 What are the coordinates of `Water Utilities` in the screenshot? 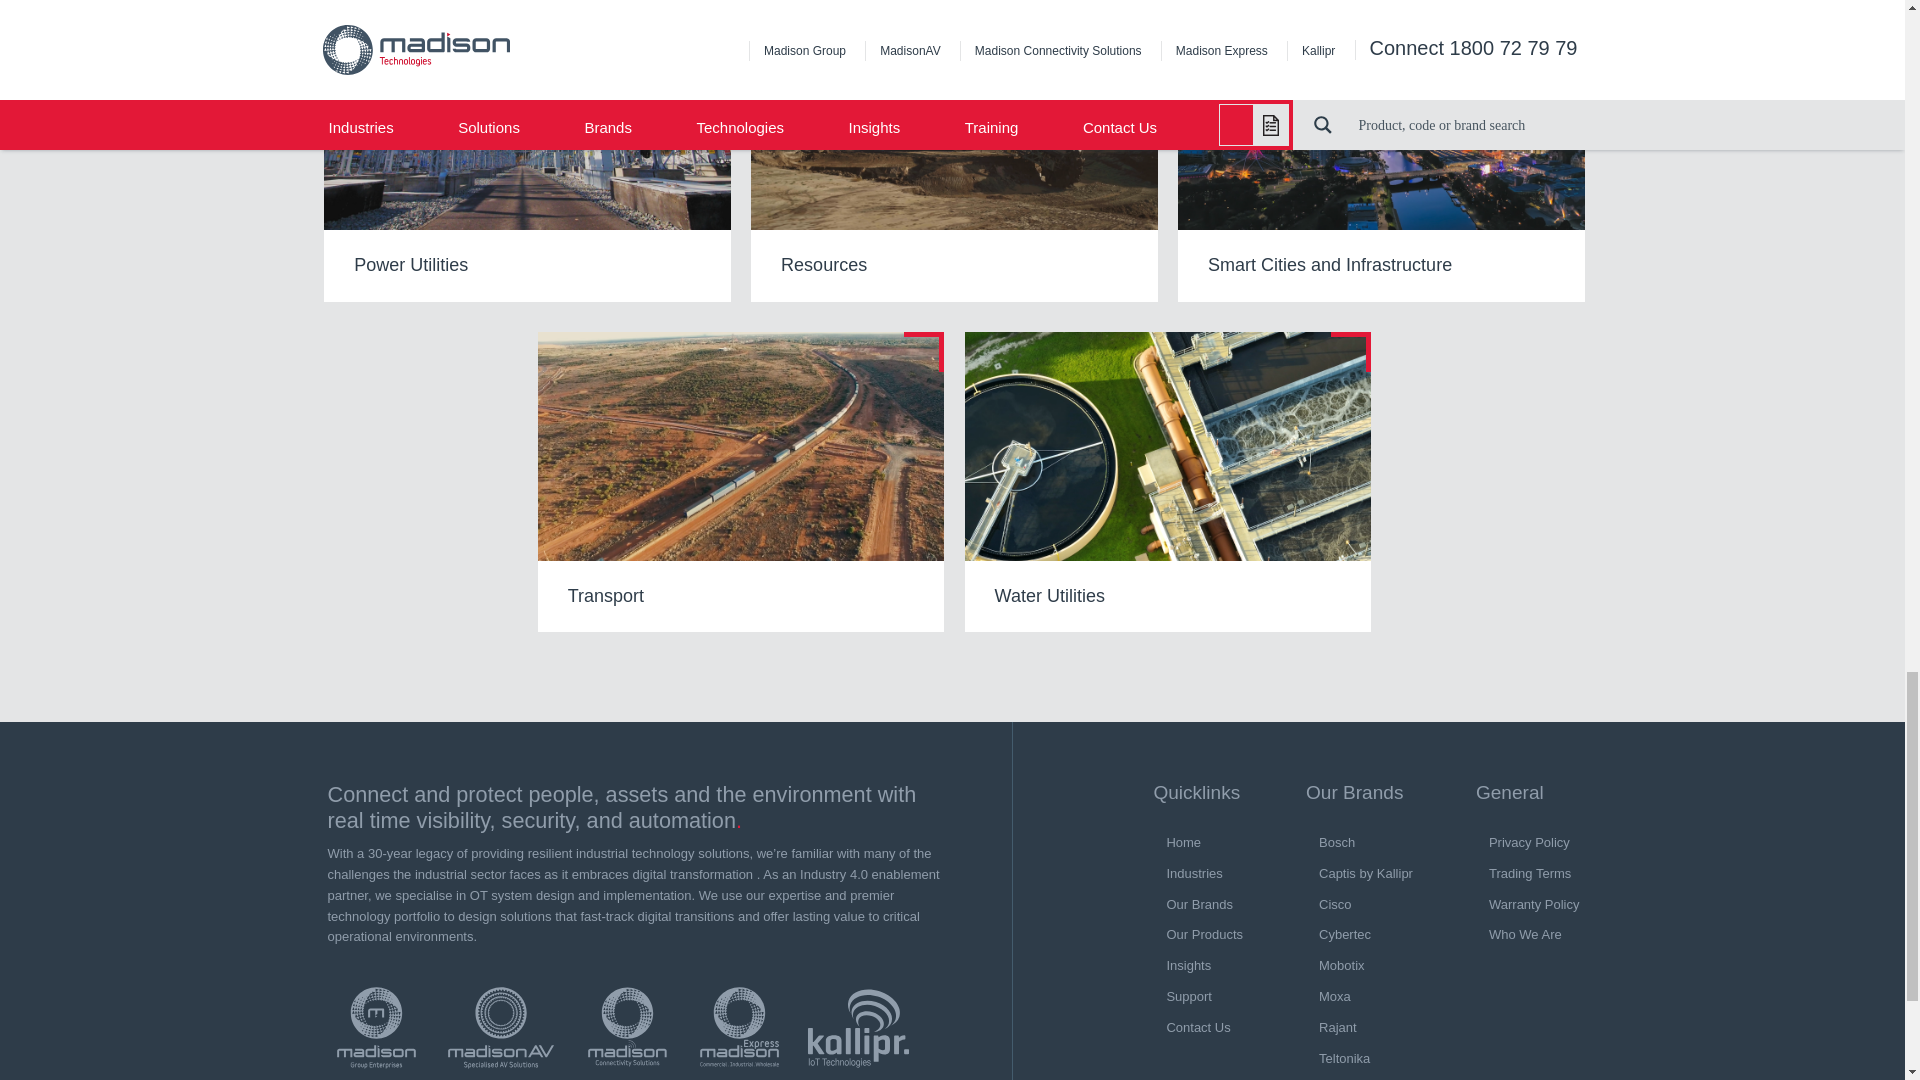 It's located at (1168, 481).